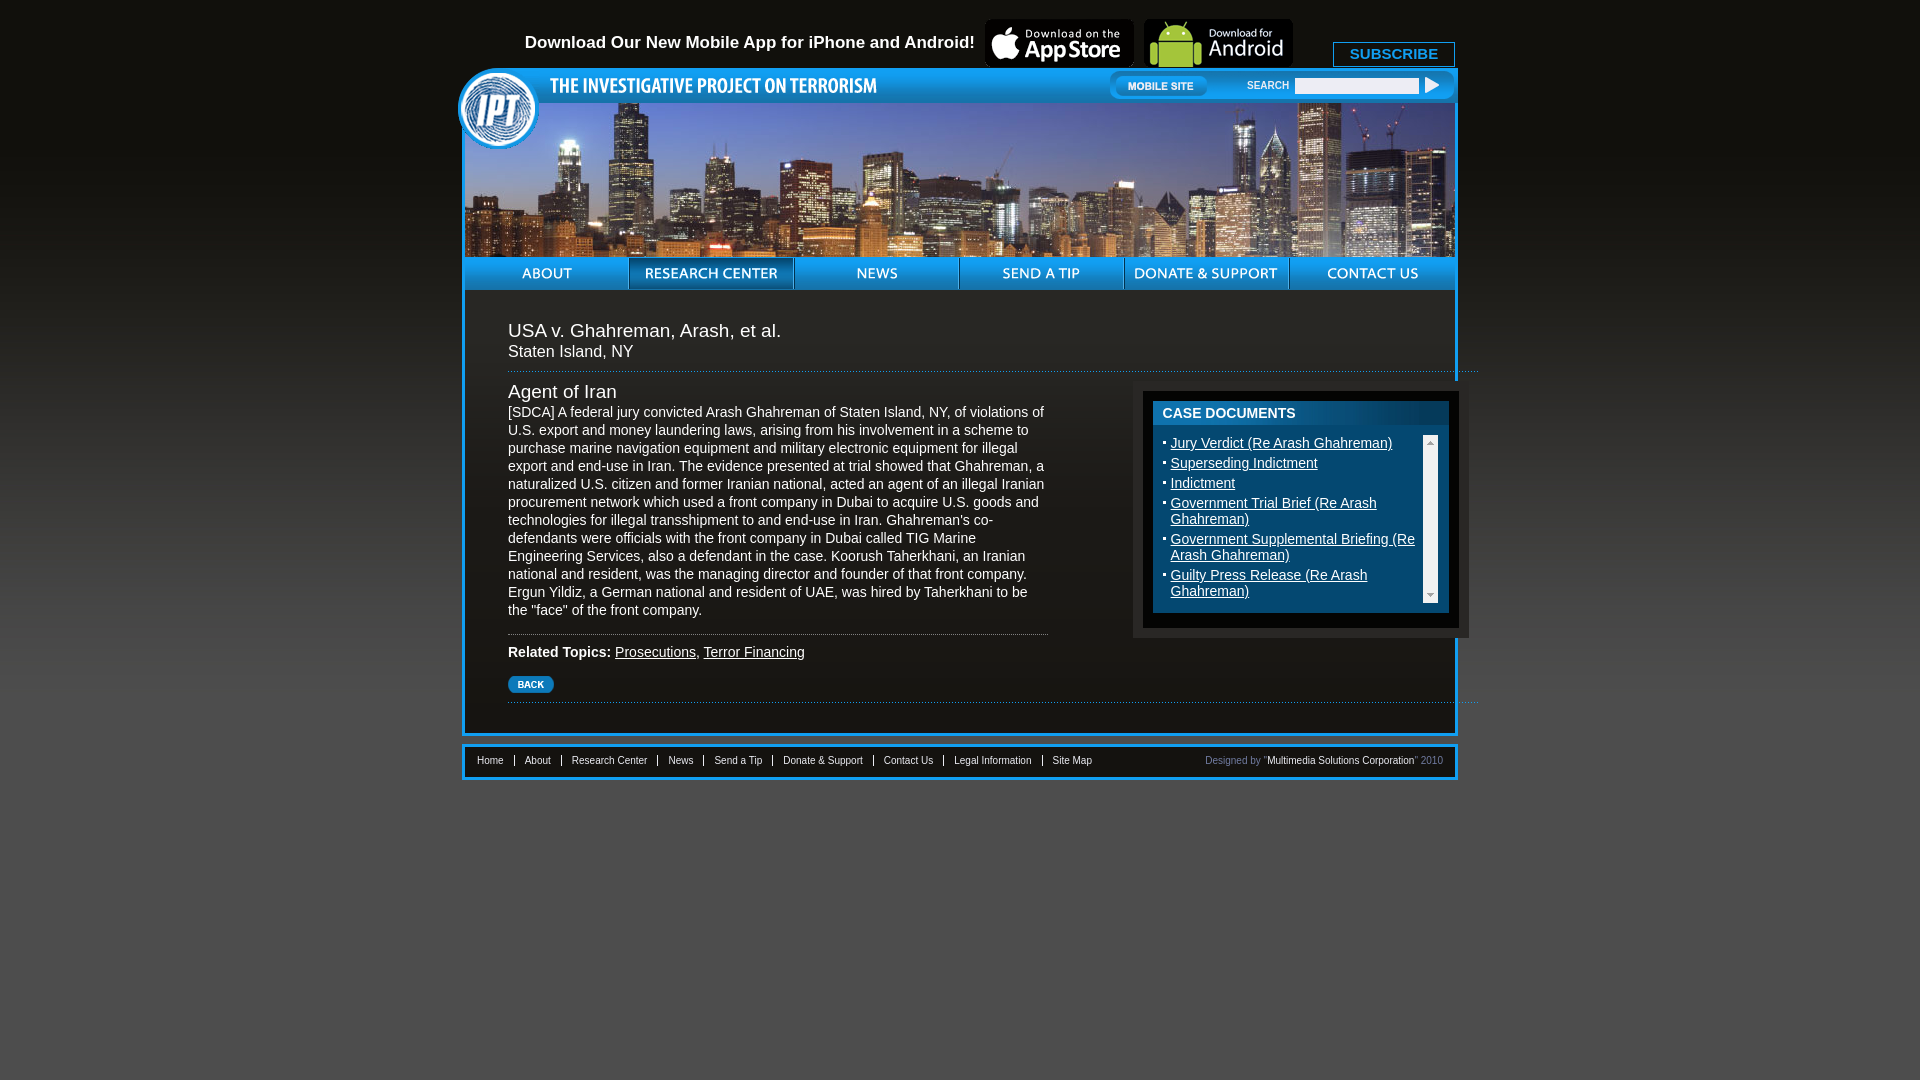 The height and width of the screenshot is (1080, 1920). I want to click on About, so click(538, 760).